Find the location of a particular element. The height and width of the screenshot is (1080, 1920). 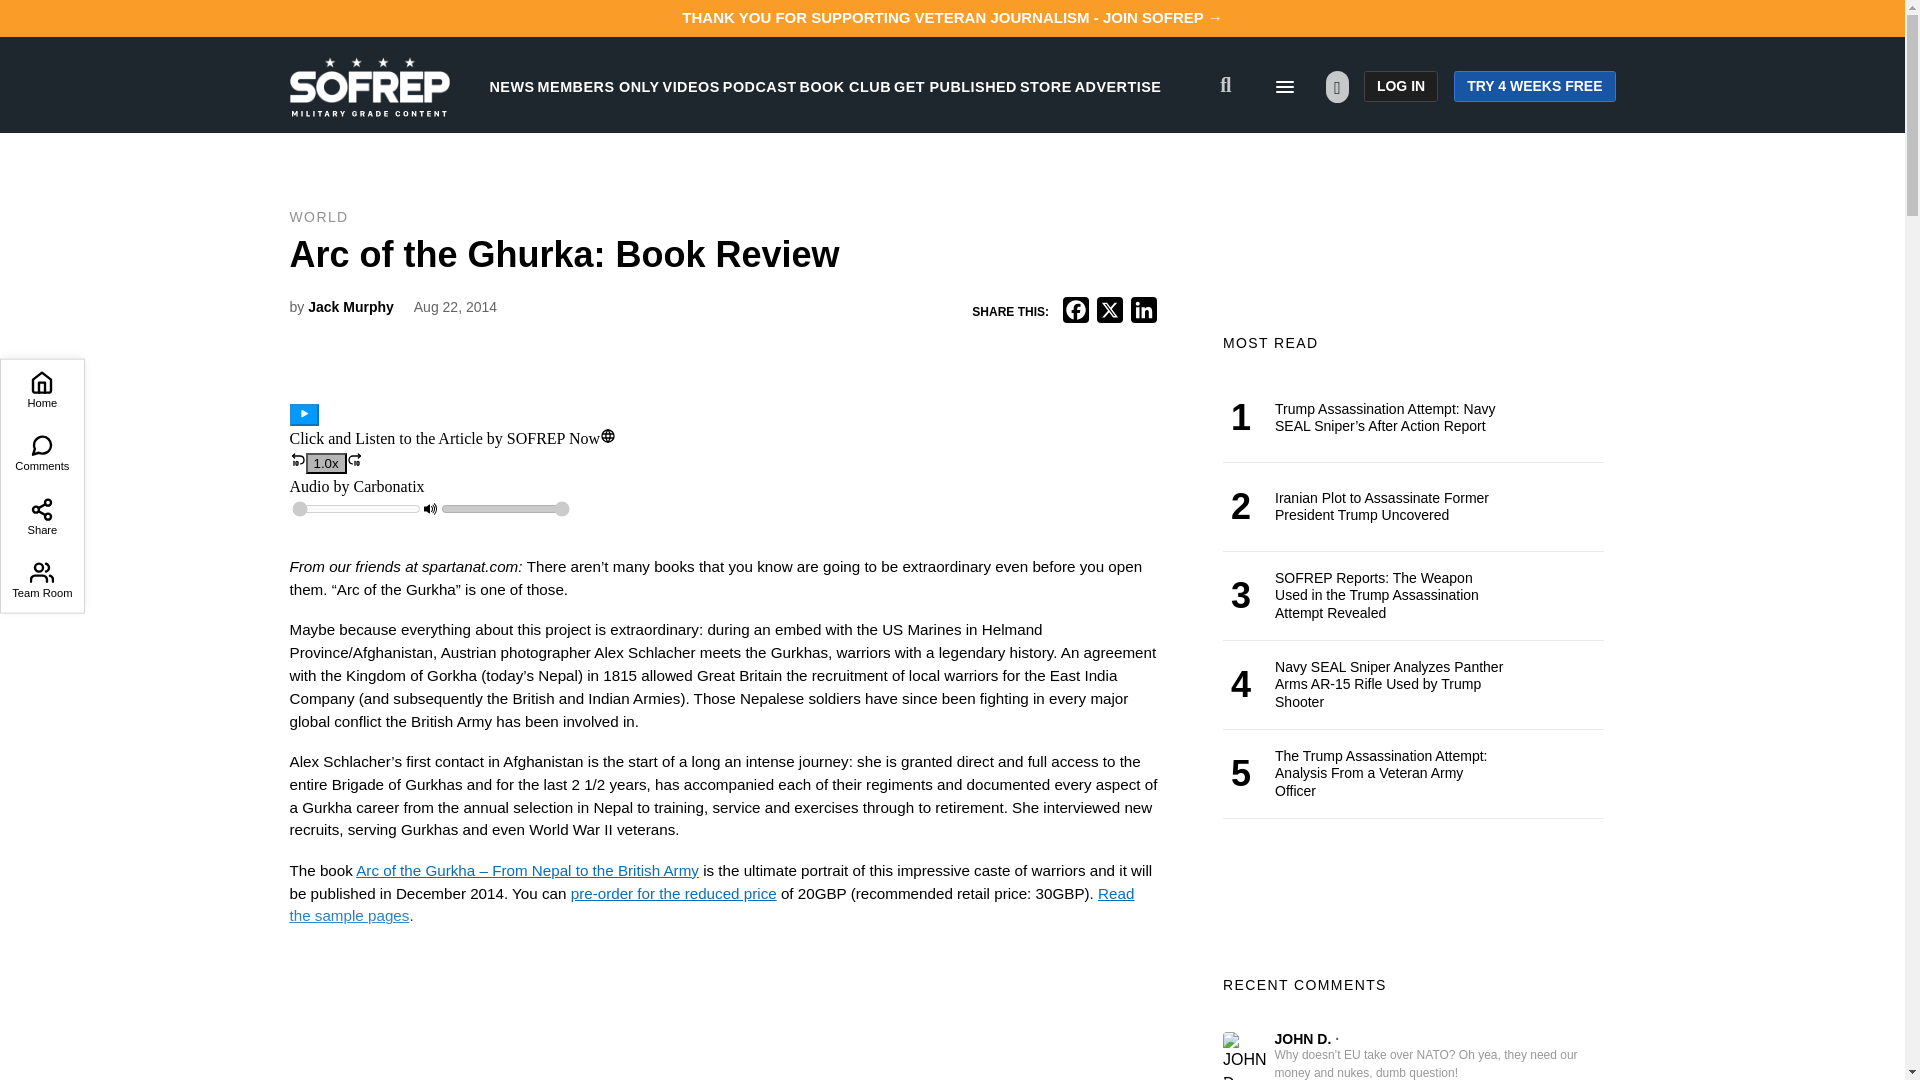

TRY 4 WEEKS FREE is located at coordinates (1534, 86).